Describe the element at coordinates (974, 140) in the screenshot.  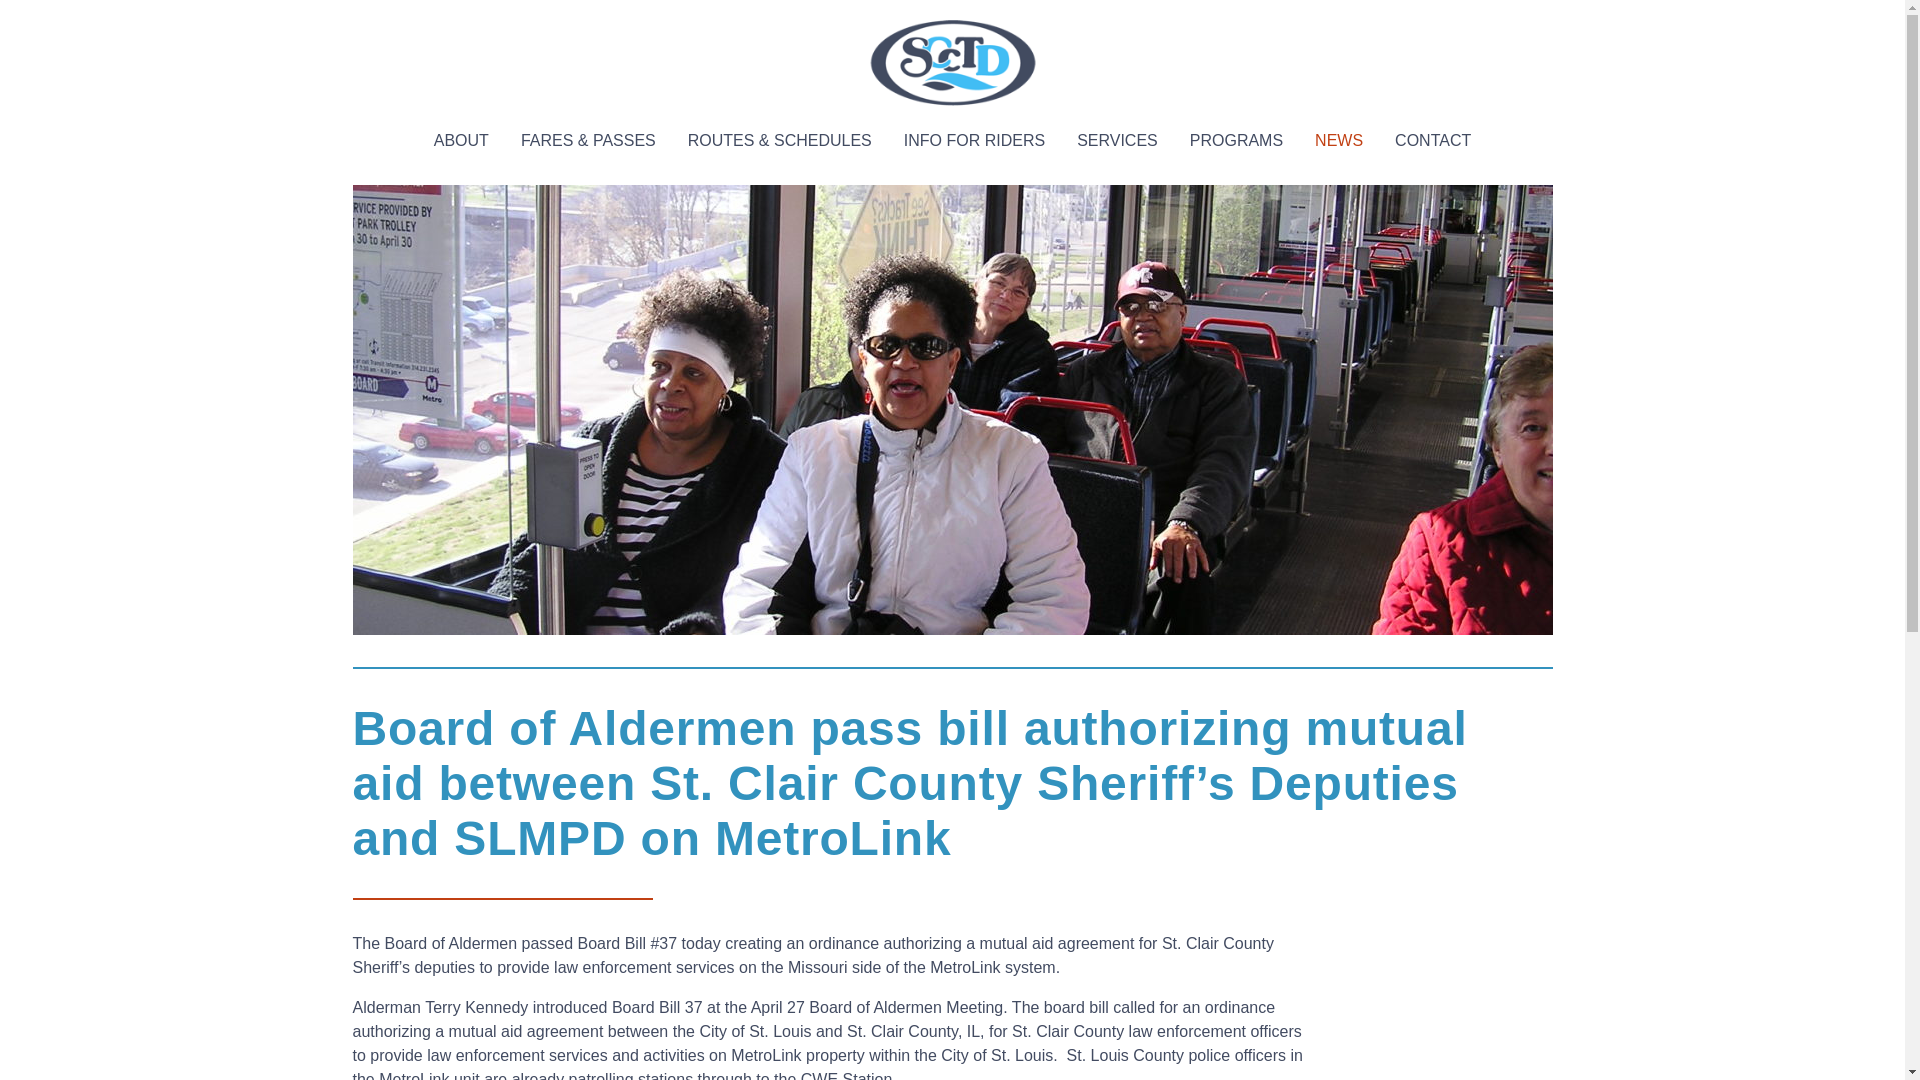
I see `Info for Riders` at that location.